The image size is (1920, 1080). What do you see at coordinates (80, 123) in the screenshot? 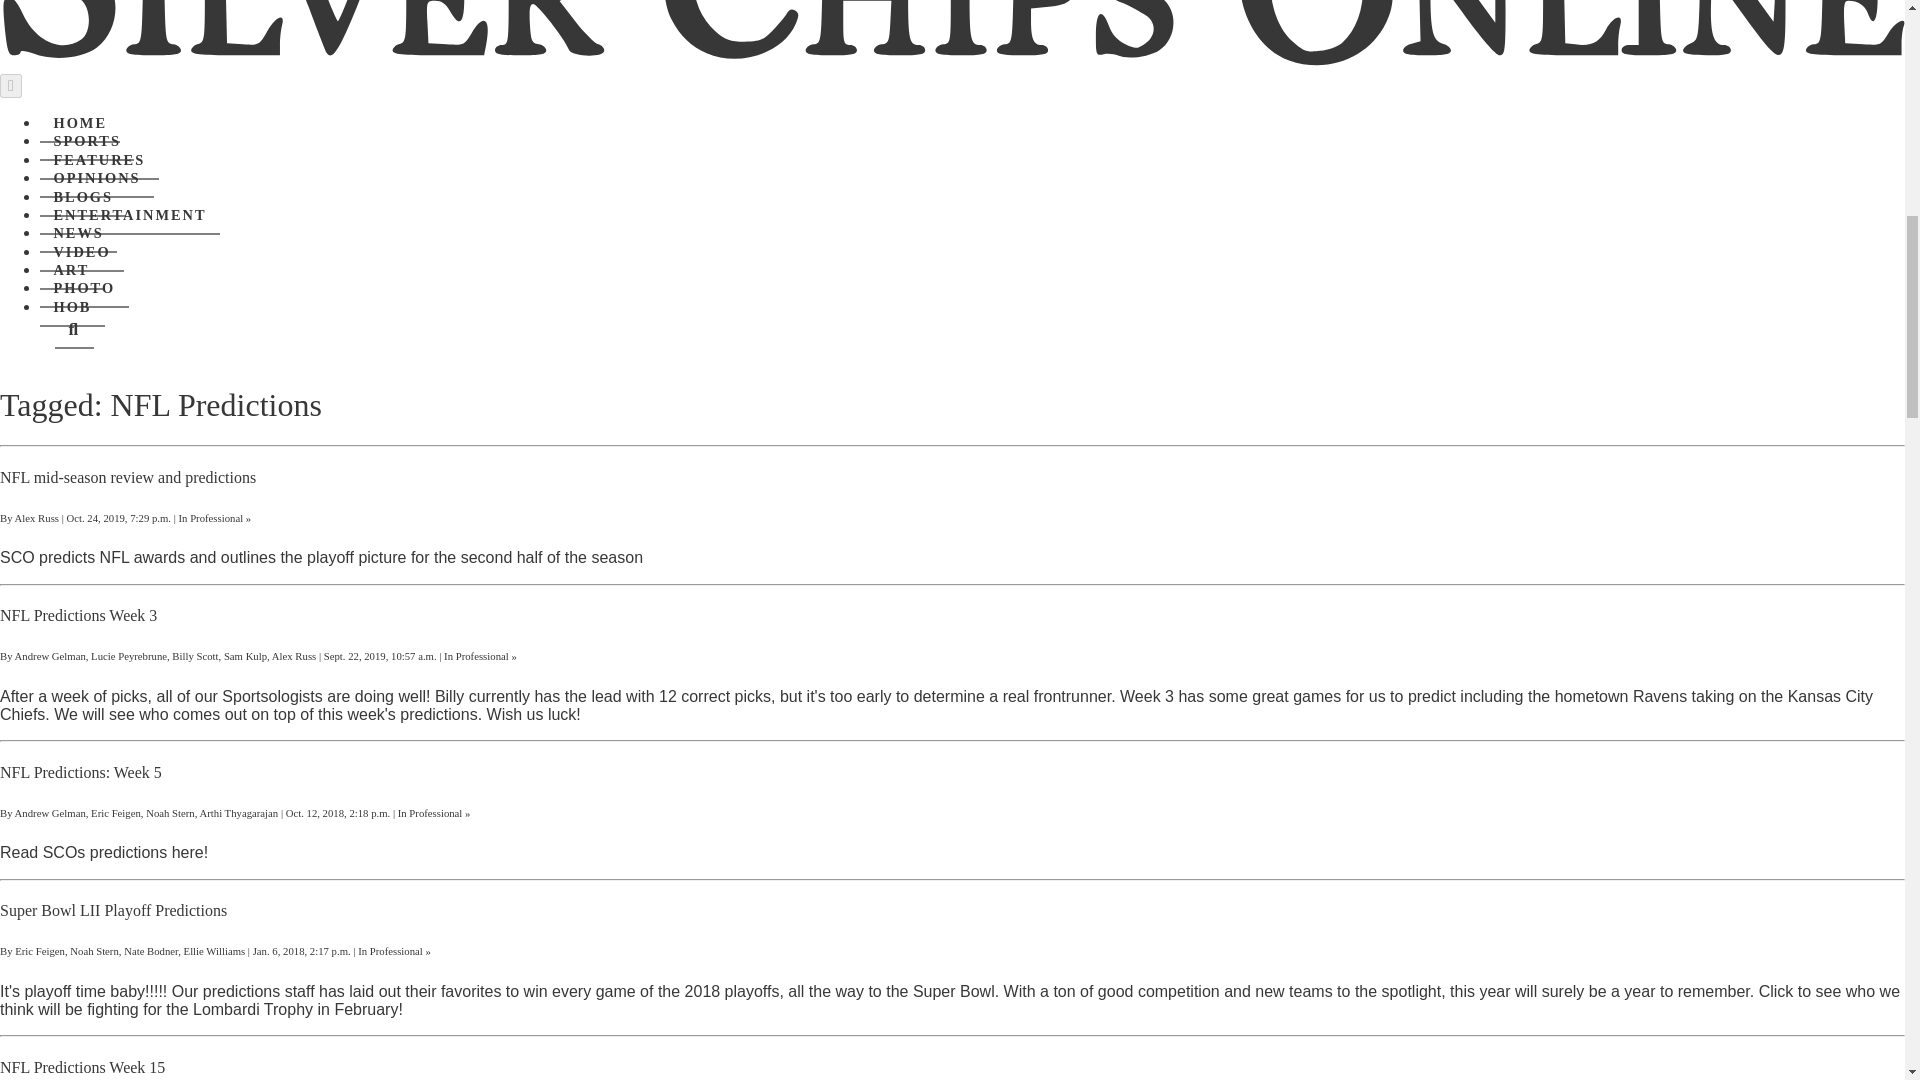
I see `HOME` at bounding box center [80, 123].